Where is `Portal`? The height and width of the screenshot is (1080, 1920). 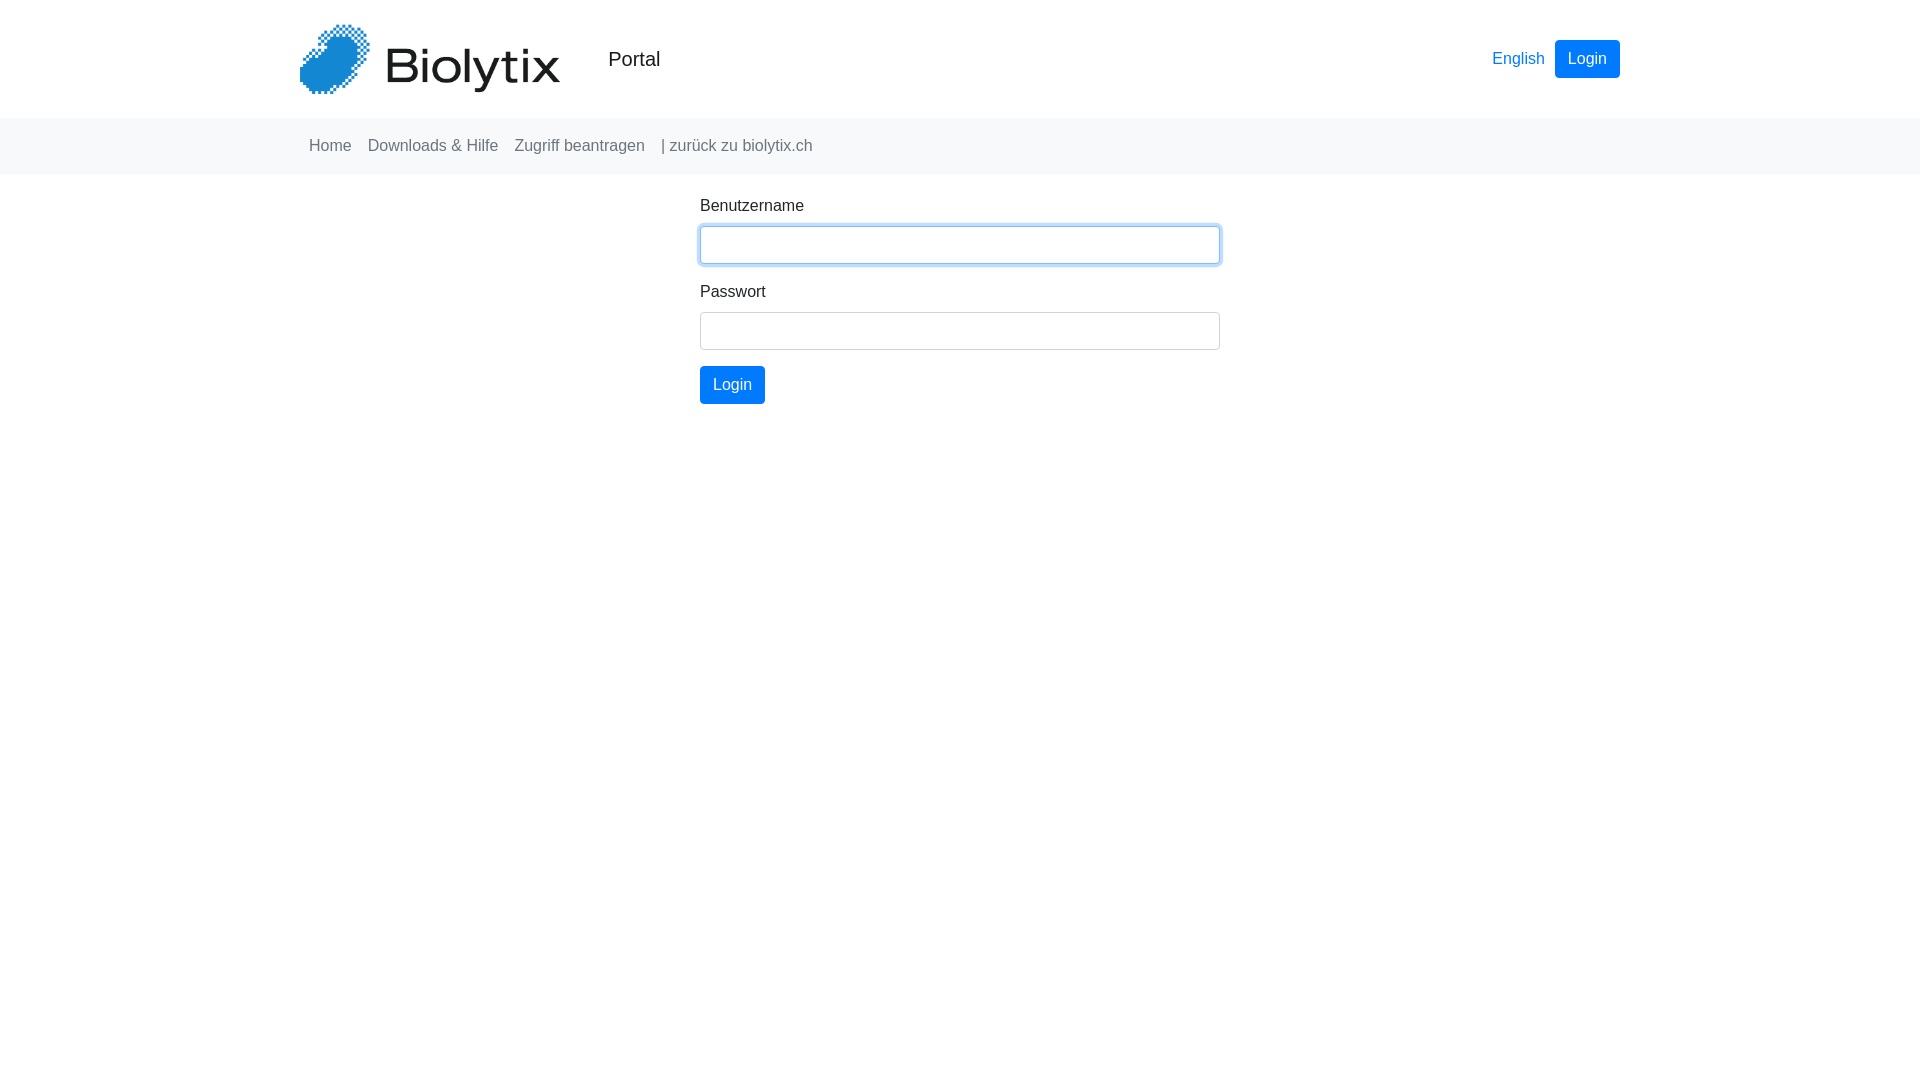
Portal is located at coordinates (616, 59).